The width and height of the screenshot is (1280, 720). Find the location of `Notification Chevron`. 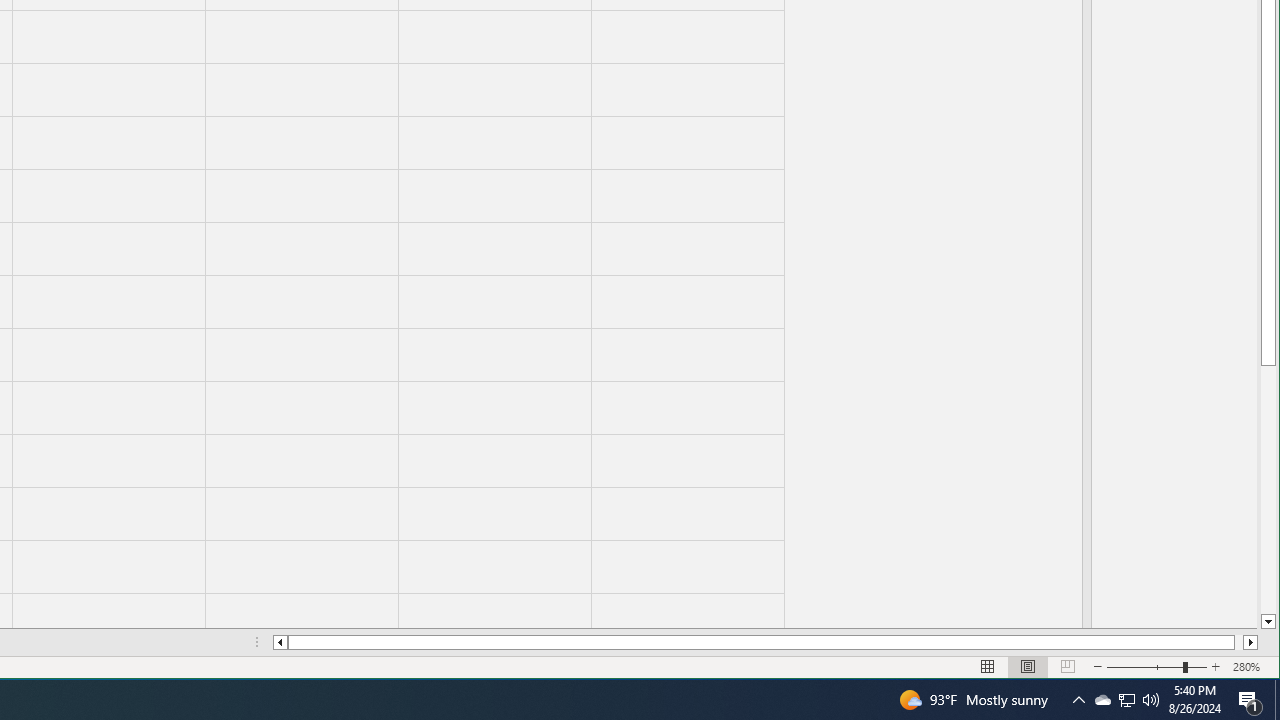

Notification Chevron is located at coordinates (1250, 700).